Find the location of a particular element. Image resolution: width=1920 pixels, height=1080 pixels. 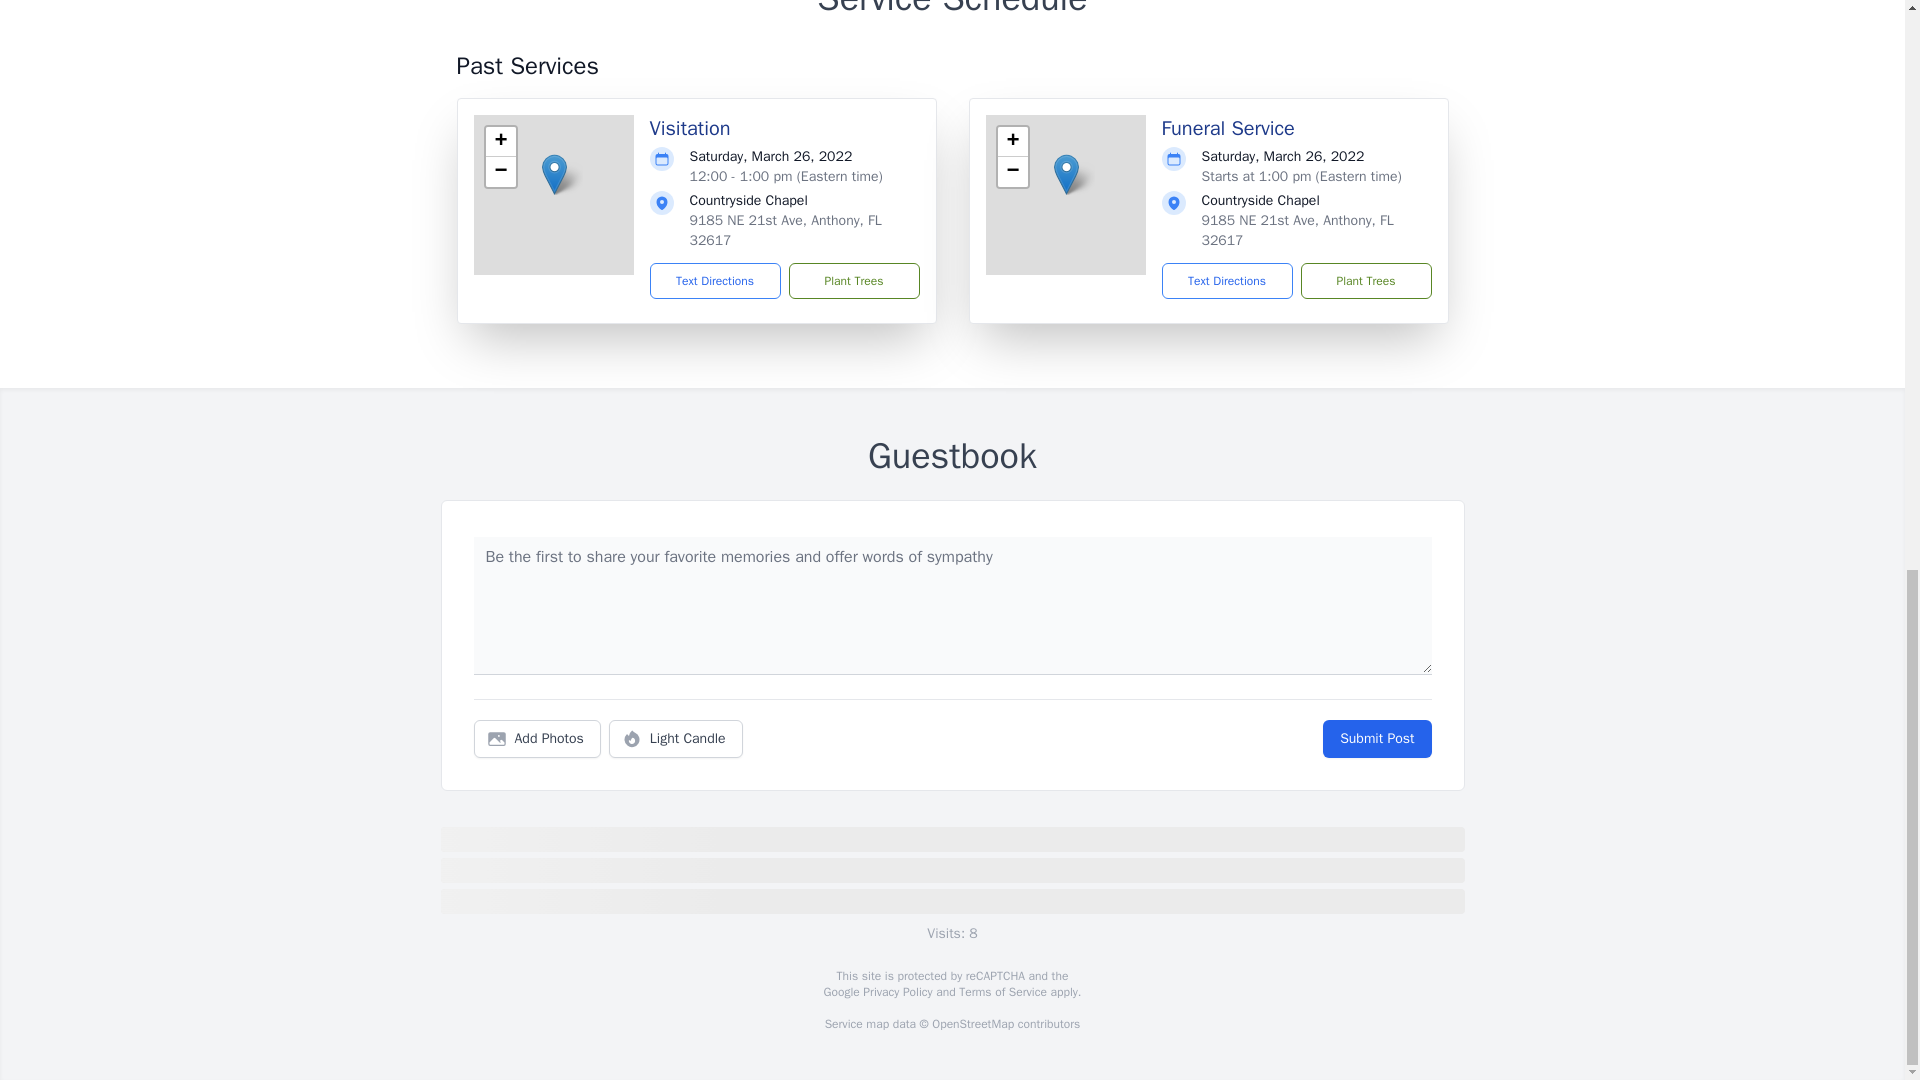

Add Photos is located at coordinates (537, 739).